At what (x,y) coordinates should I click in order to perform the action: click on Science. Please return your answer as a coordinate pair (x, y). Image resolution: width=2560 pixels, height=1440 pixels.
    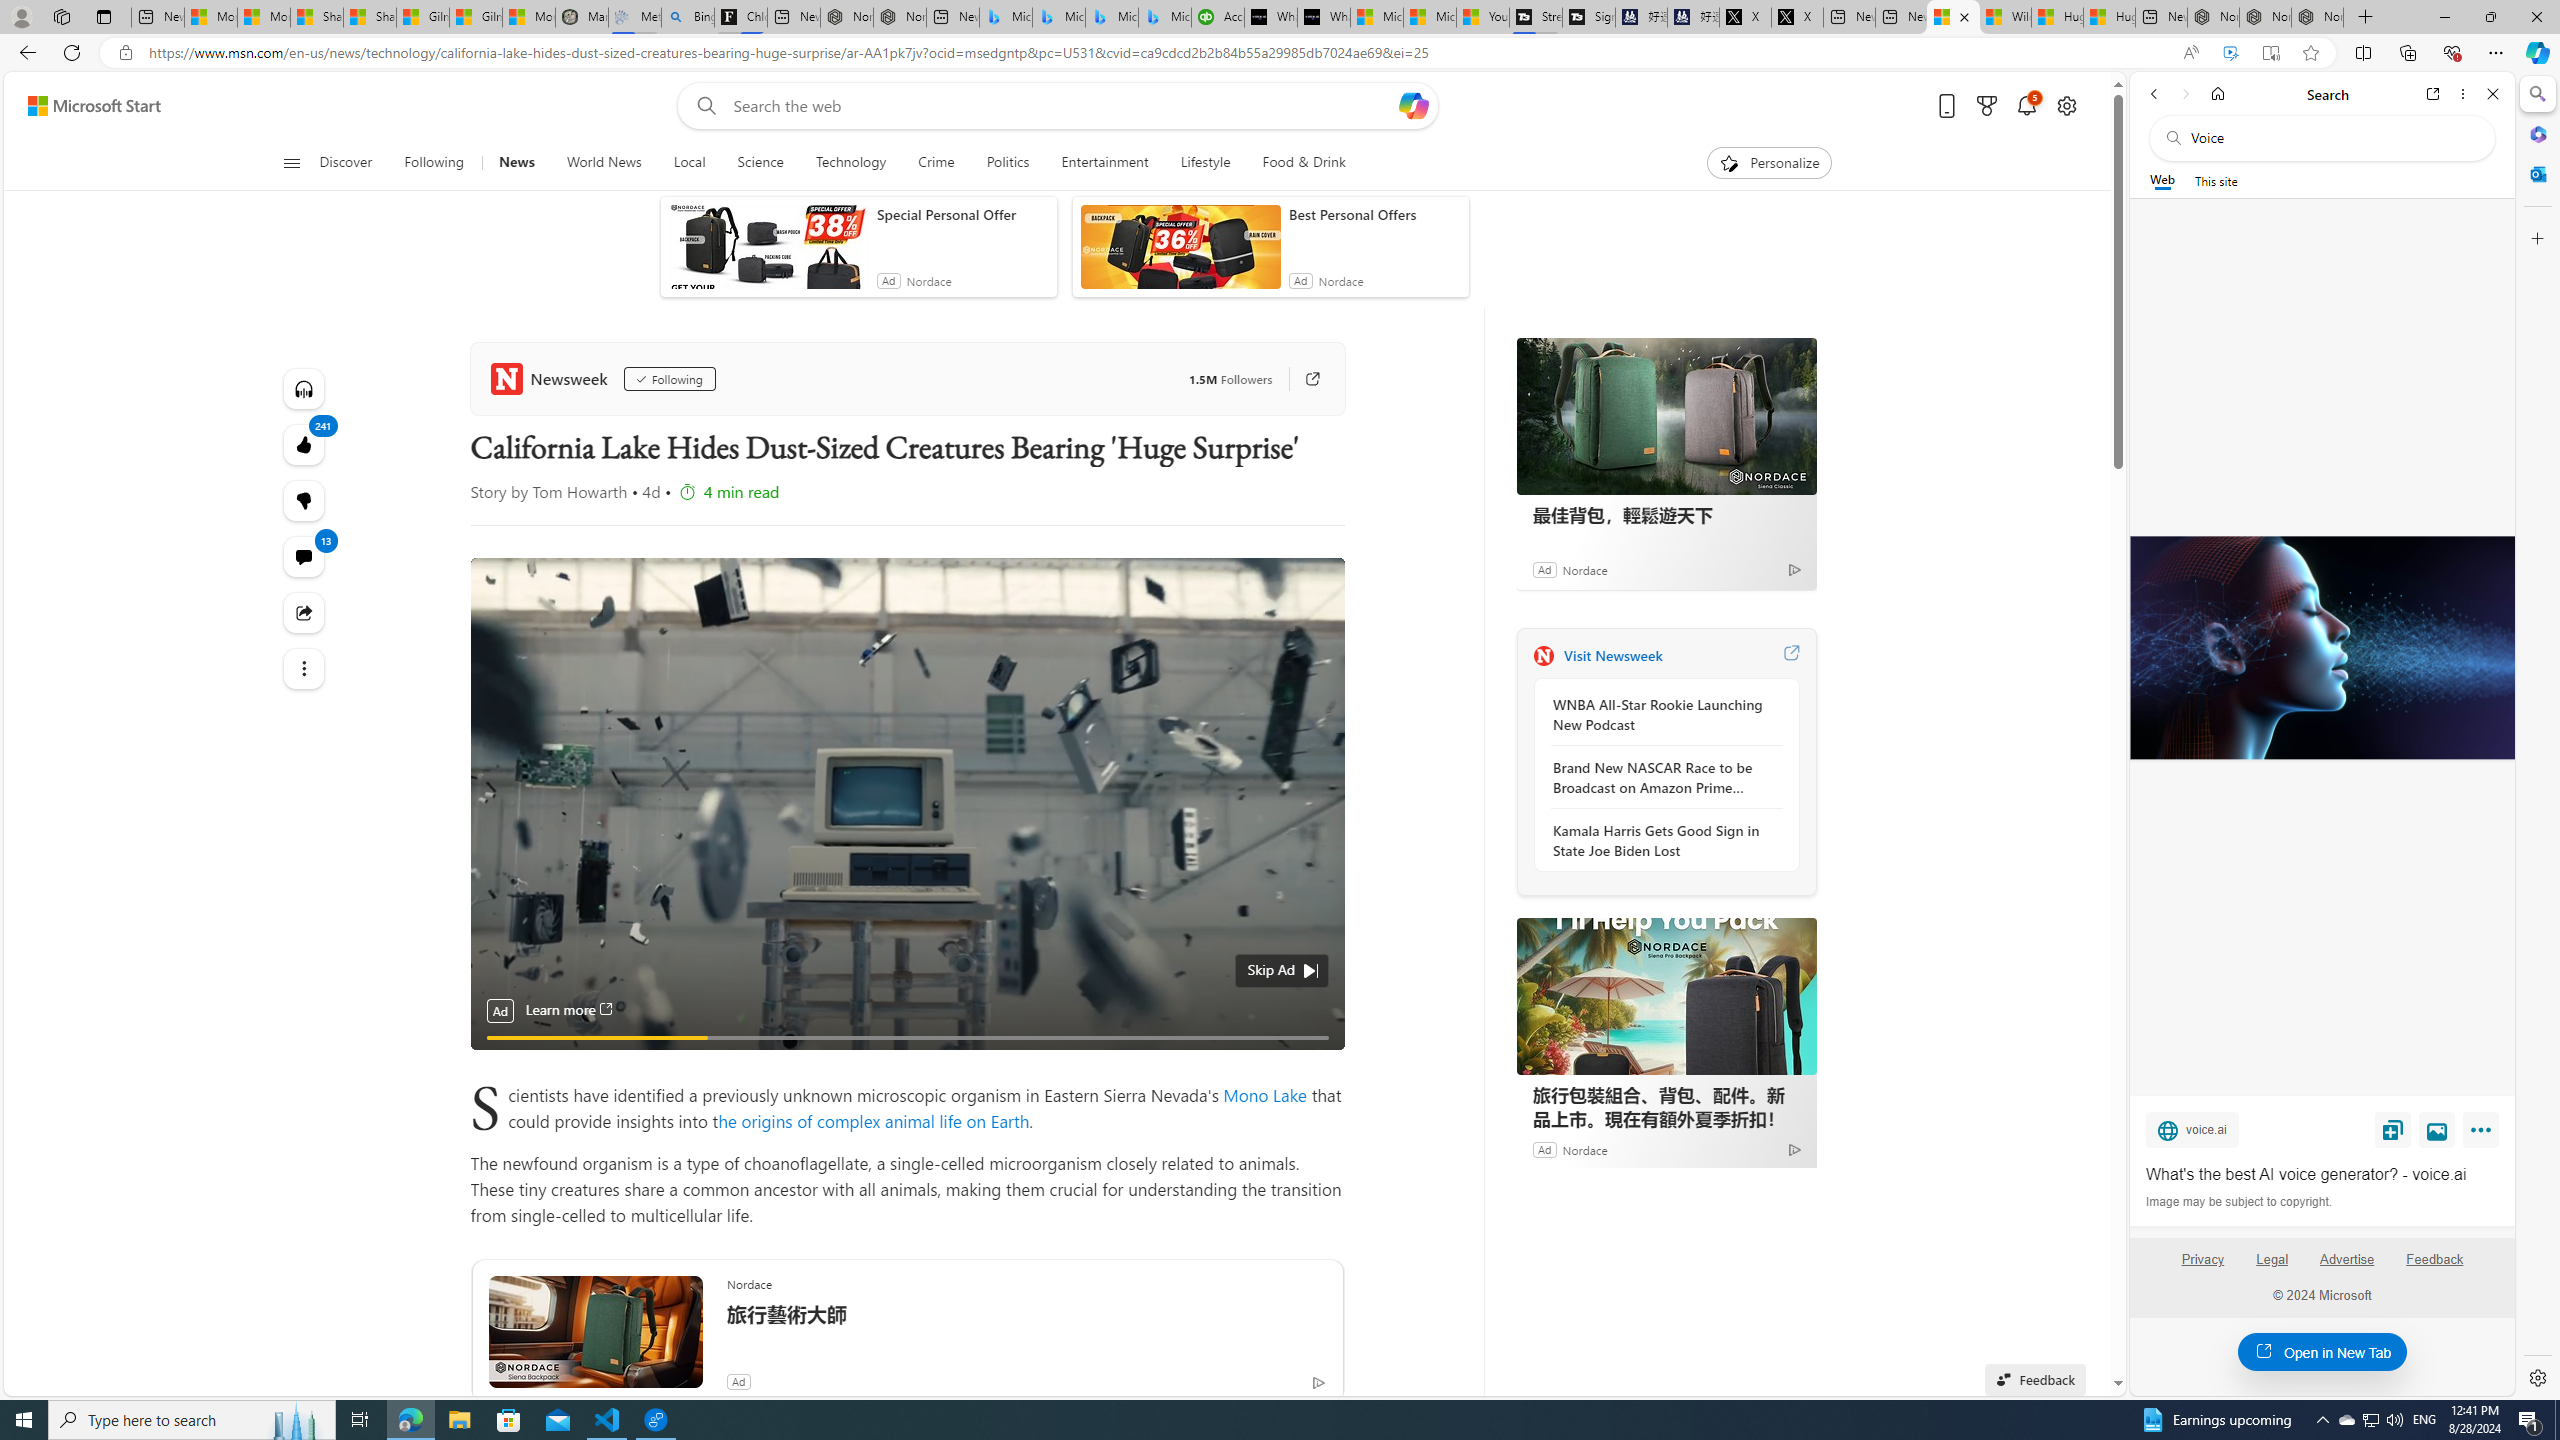
    Looking at the image, I should click on (760, 163).